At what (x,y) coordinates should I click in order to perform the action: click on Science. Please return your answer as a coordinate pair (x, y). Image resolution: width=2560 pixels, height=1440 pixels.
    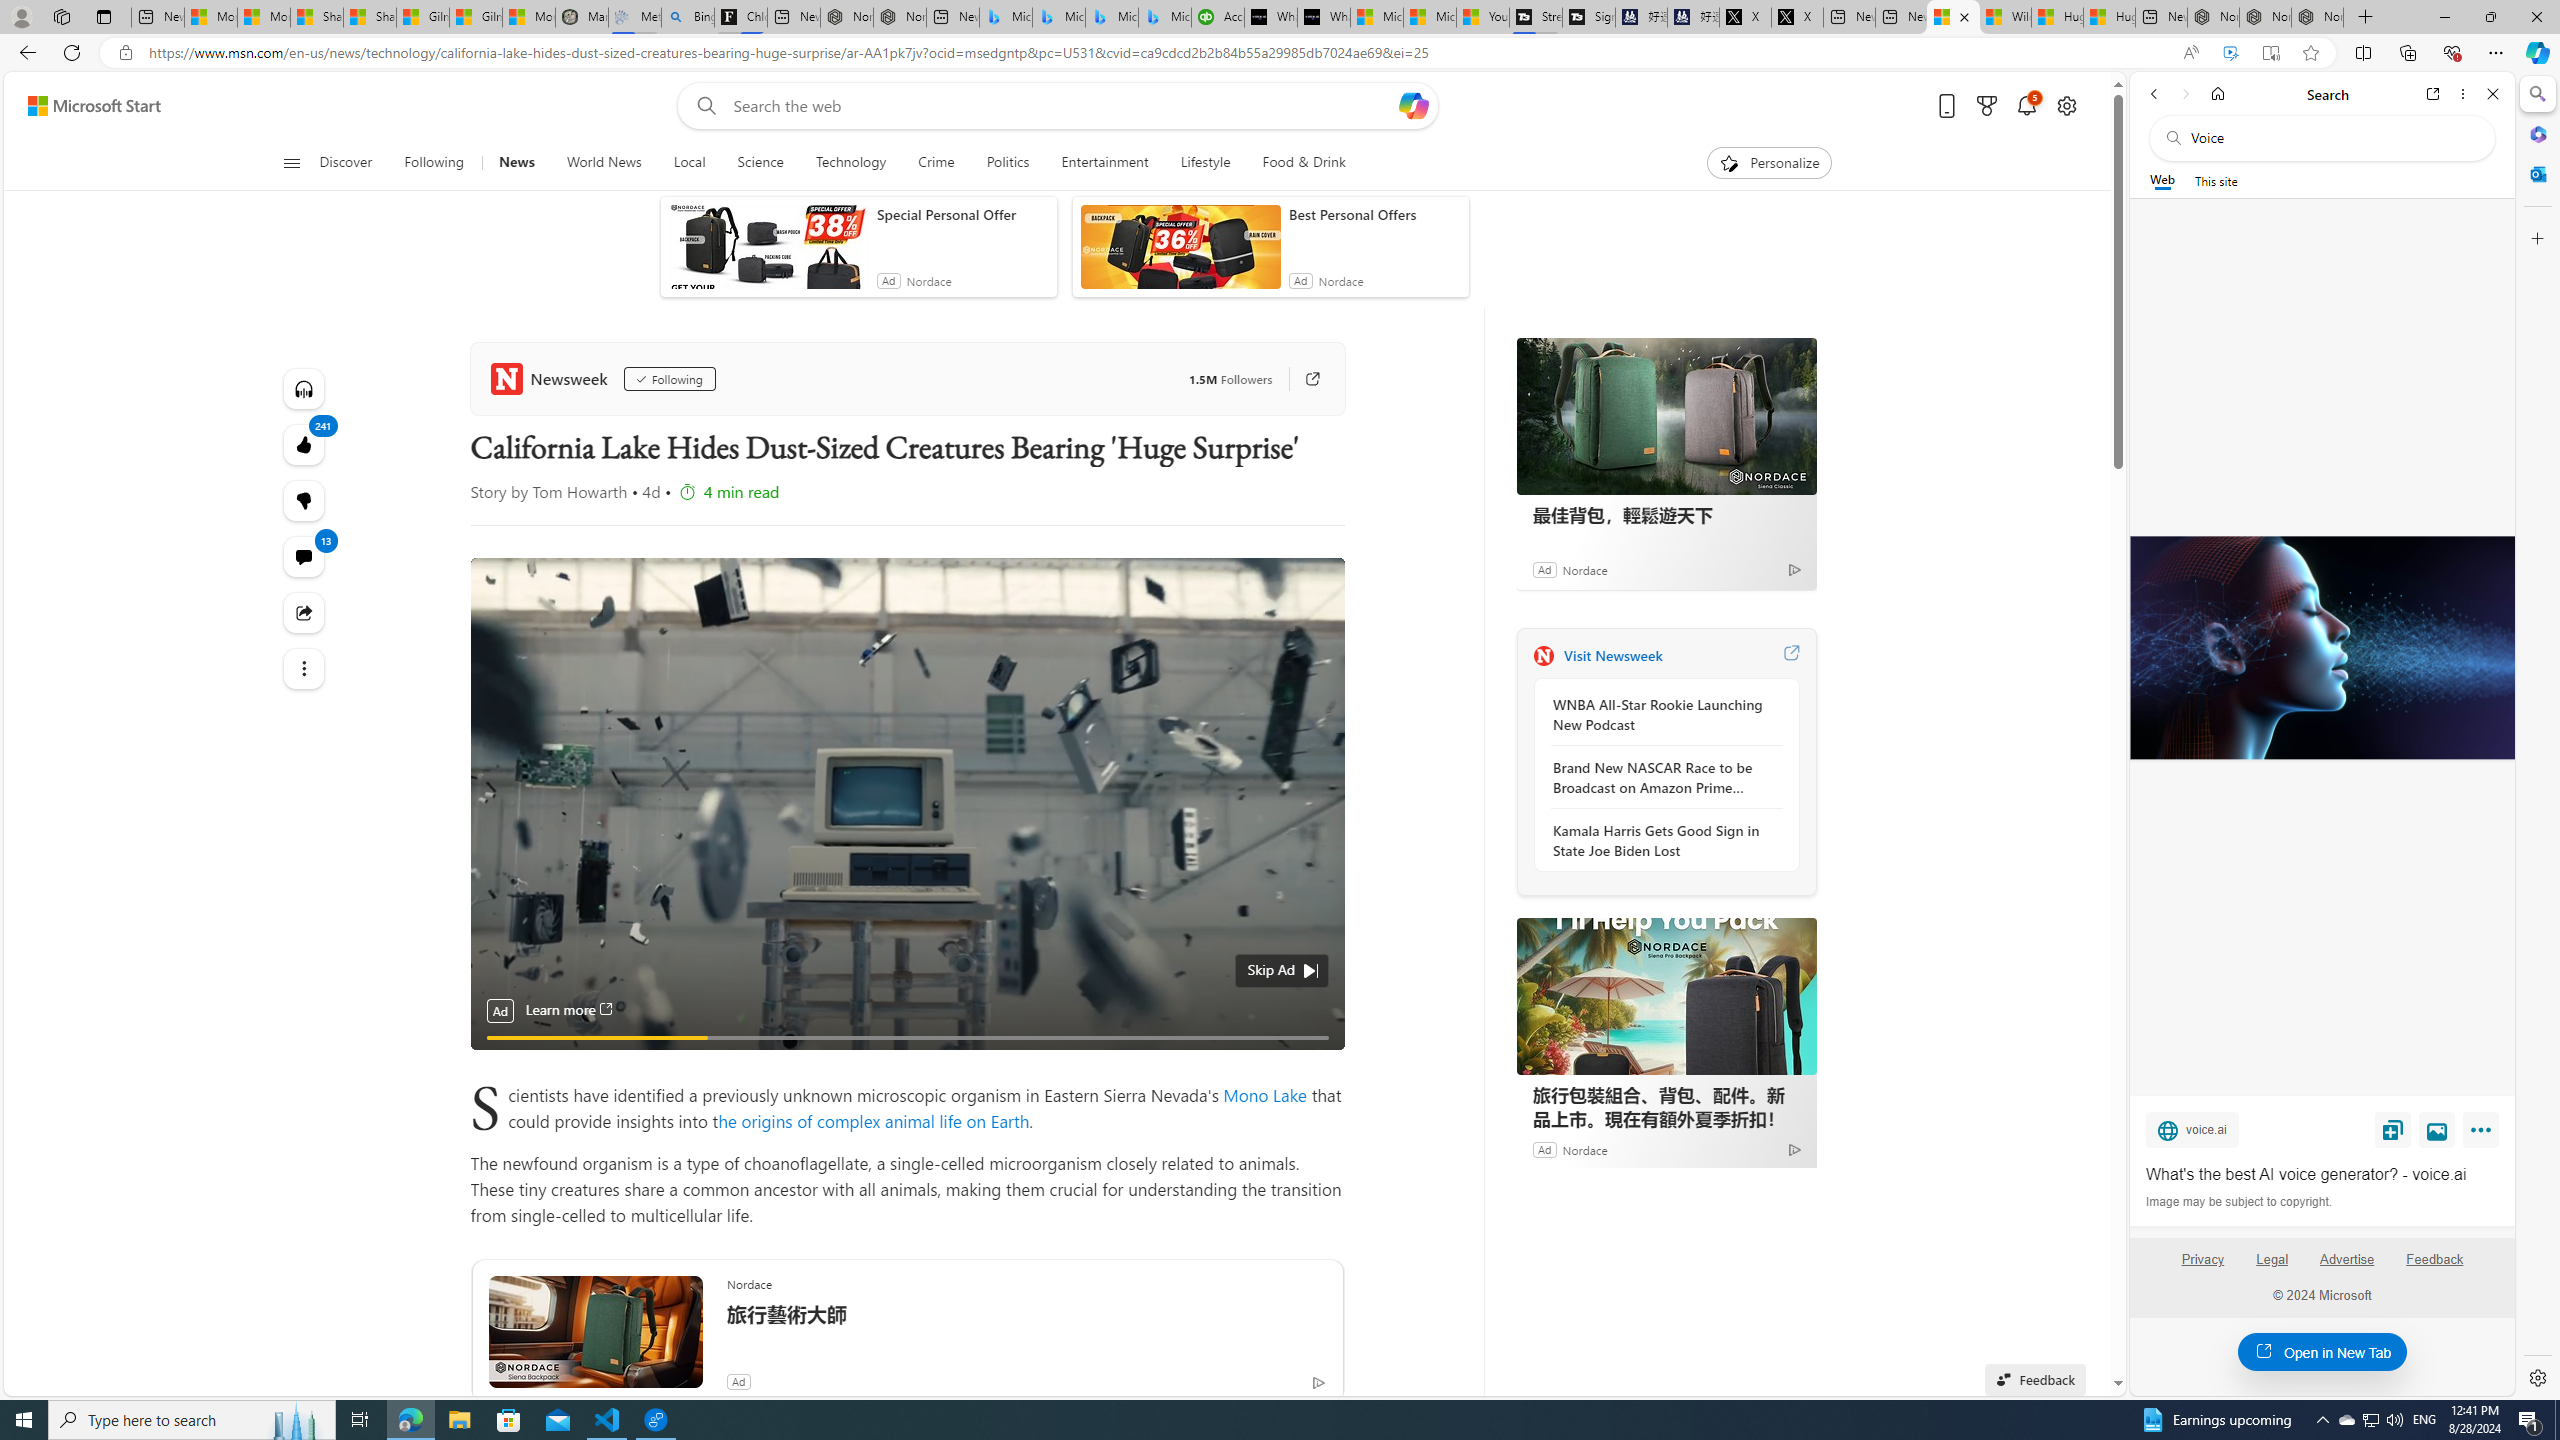
    Looking at the image, I should click on (760, 163).